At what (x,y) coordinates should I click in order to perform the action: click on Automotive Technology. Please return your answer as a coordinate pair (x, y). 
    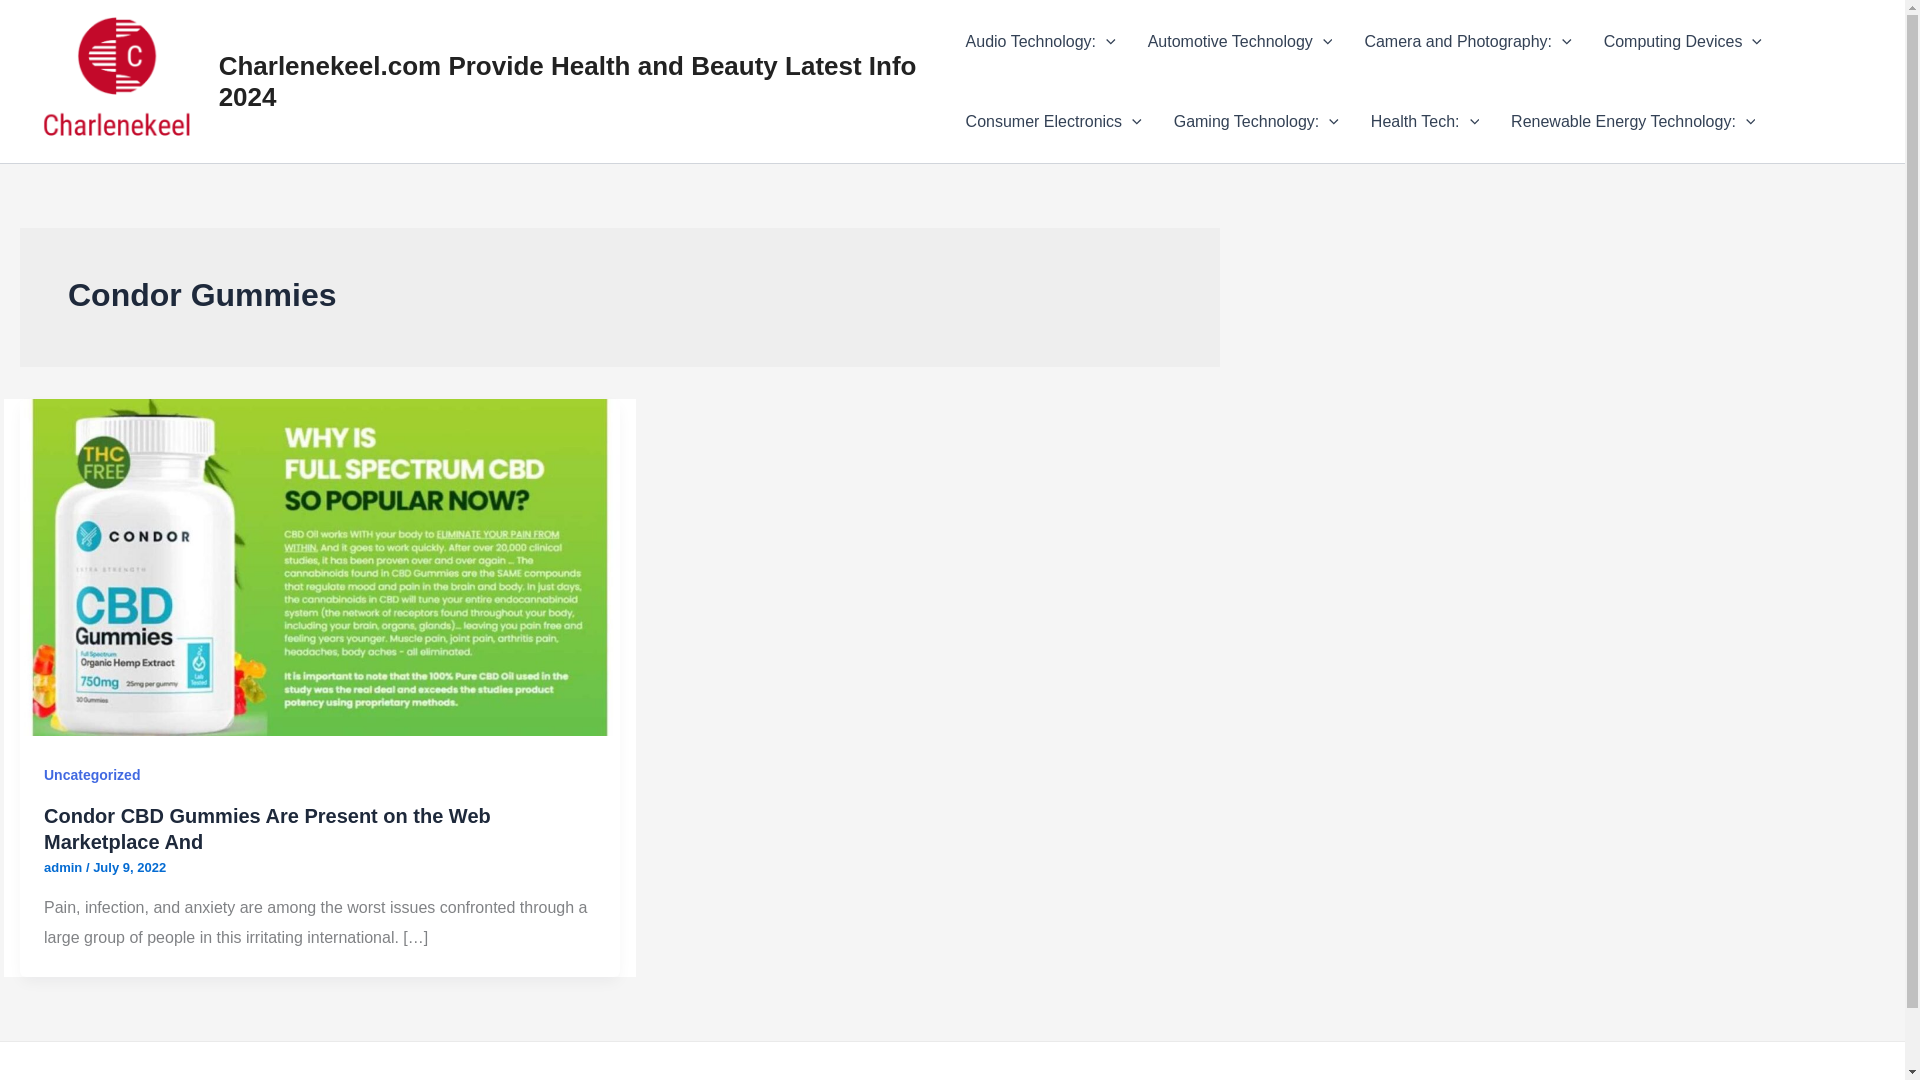
    Looking at the image, I should click on (1240, 42).